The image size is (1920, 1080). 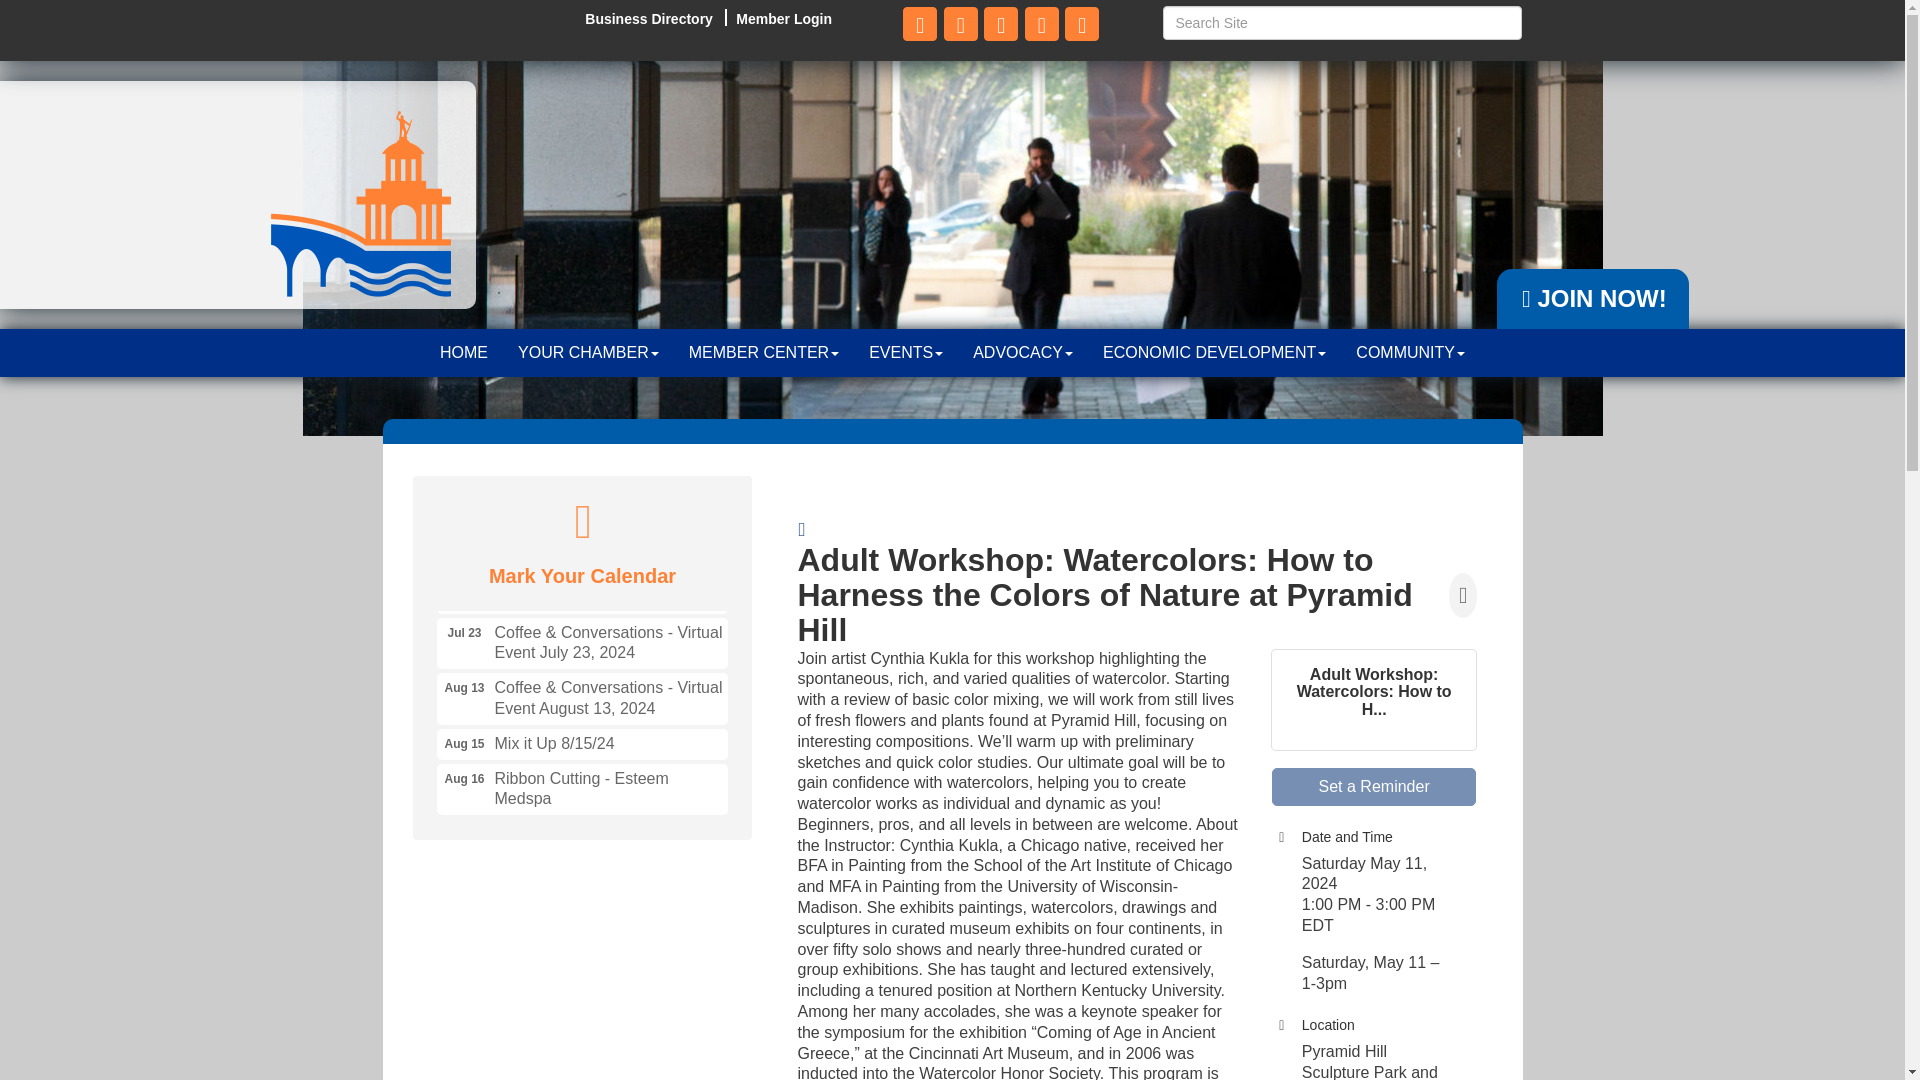 I want to click on Icon Link, so click(x=1082, y=24).